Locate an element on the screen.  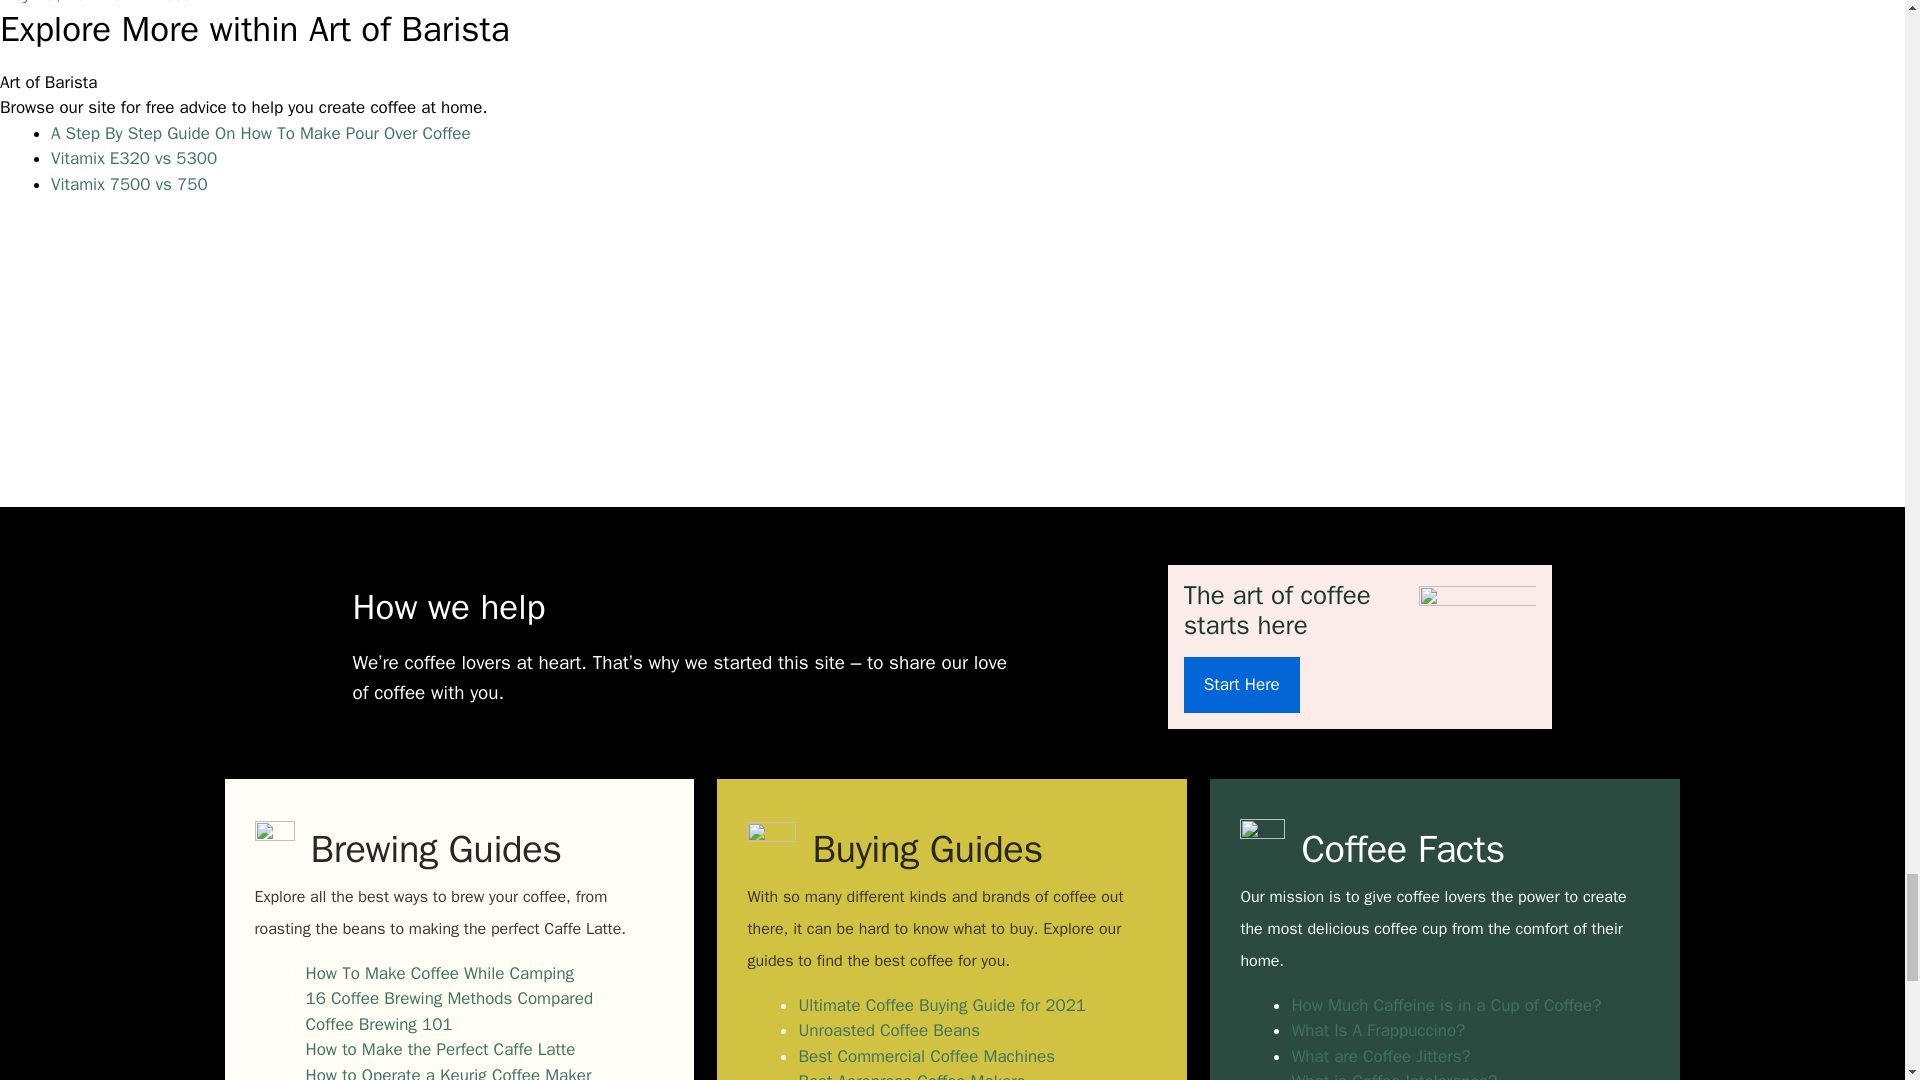
Vitamix E320 vs 5300 is located at coordinates (134, 158).